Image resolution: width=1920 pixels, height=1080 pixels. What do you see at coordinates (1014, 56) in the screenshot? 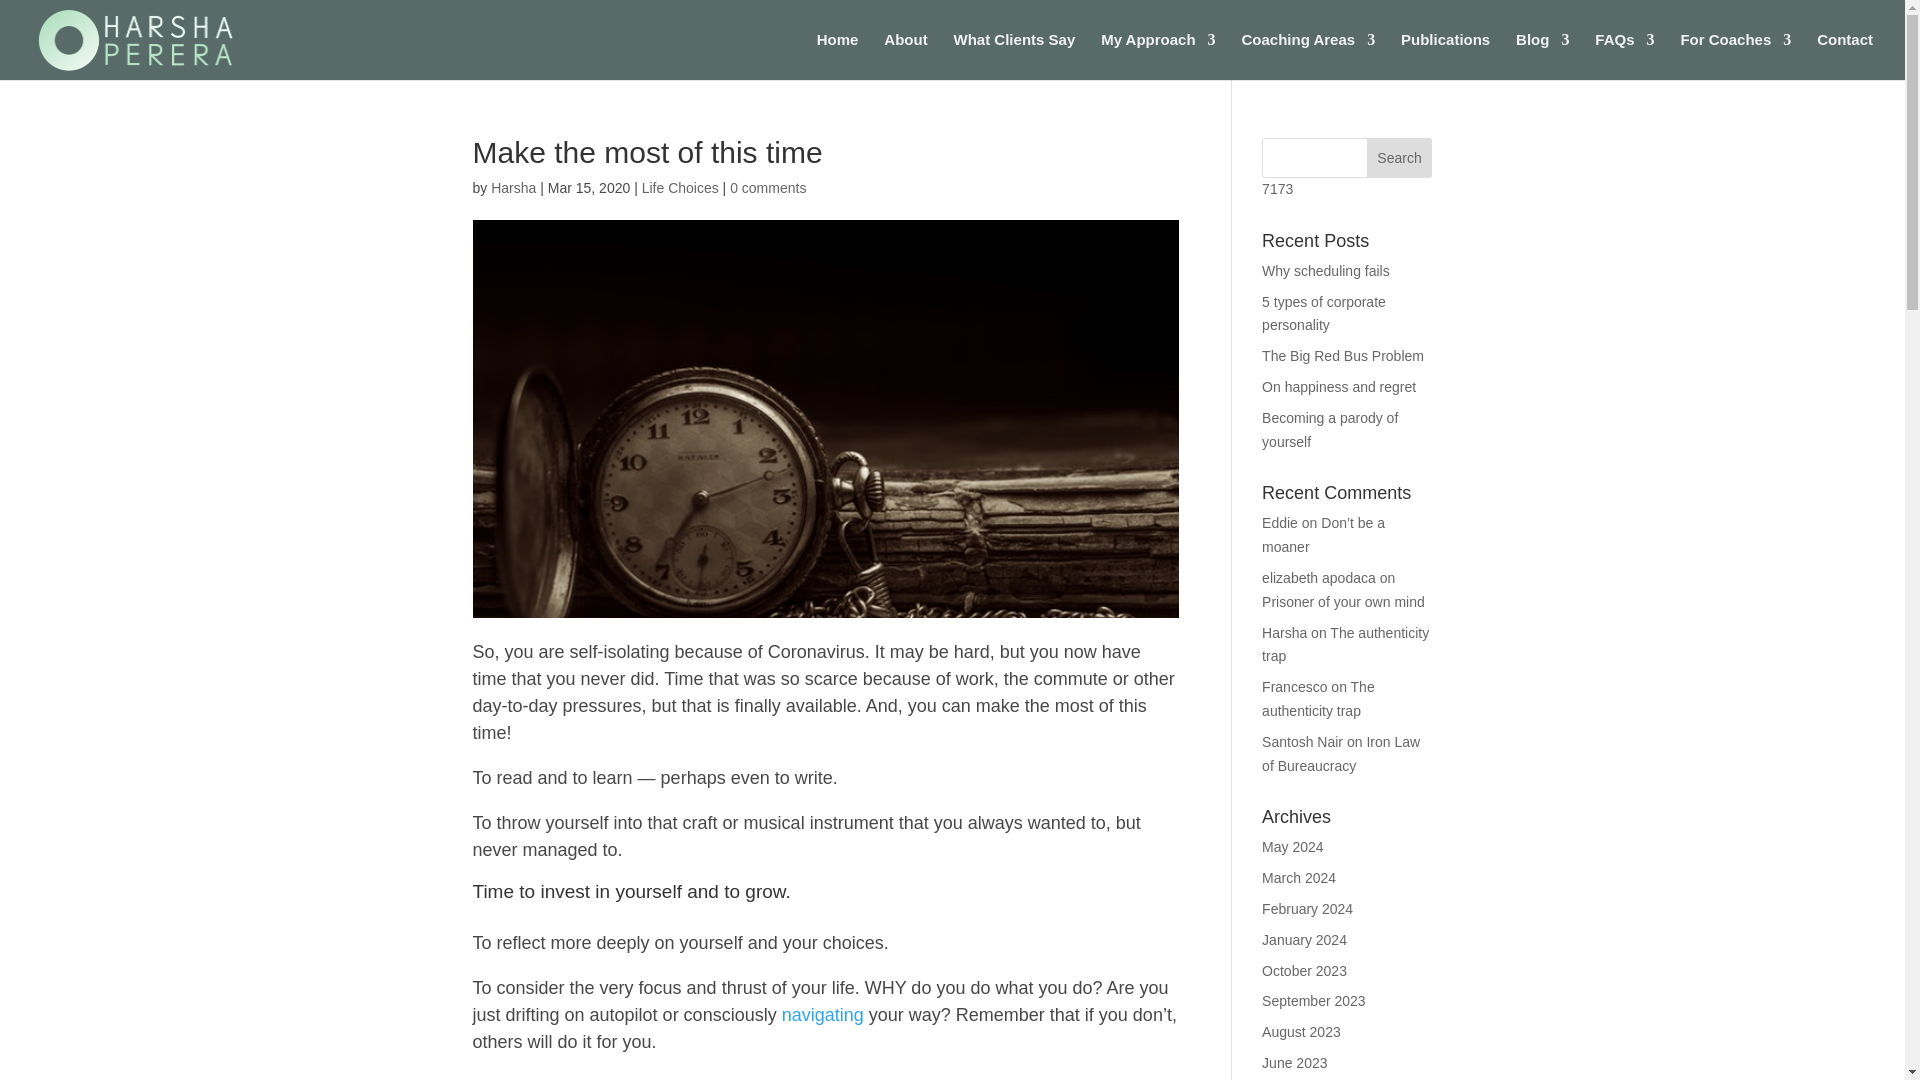
I see `What Clients Say` at bounding box center [1014, 56].